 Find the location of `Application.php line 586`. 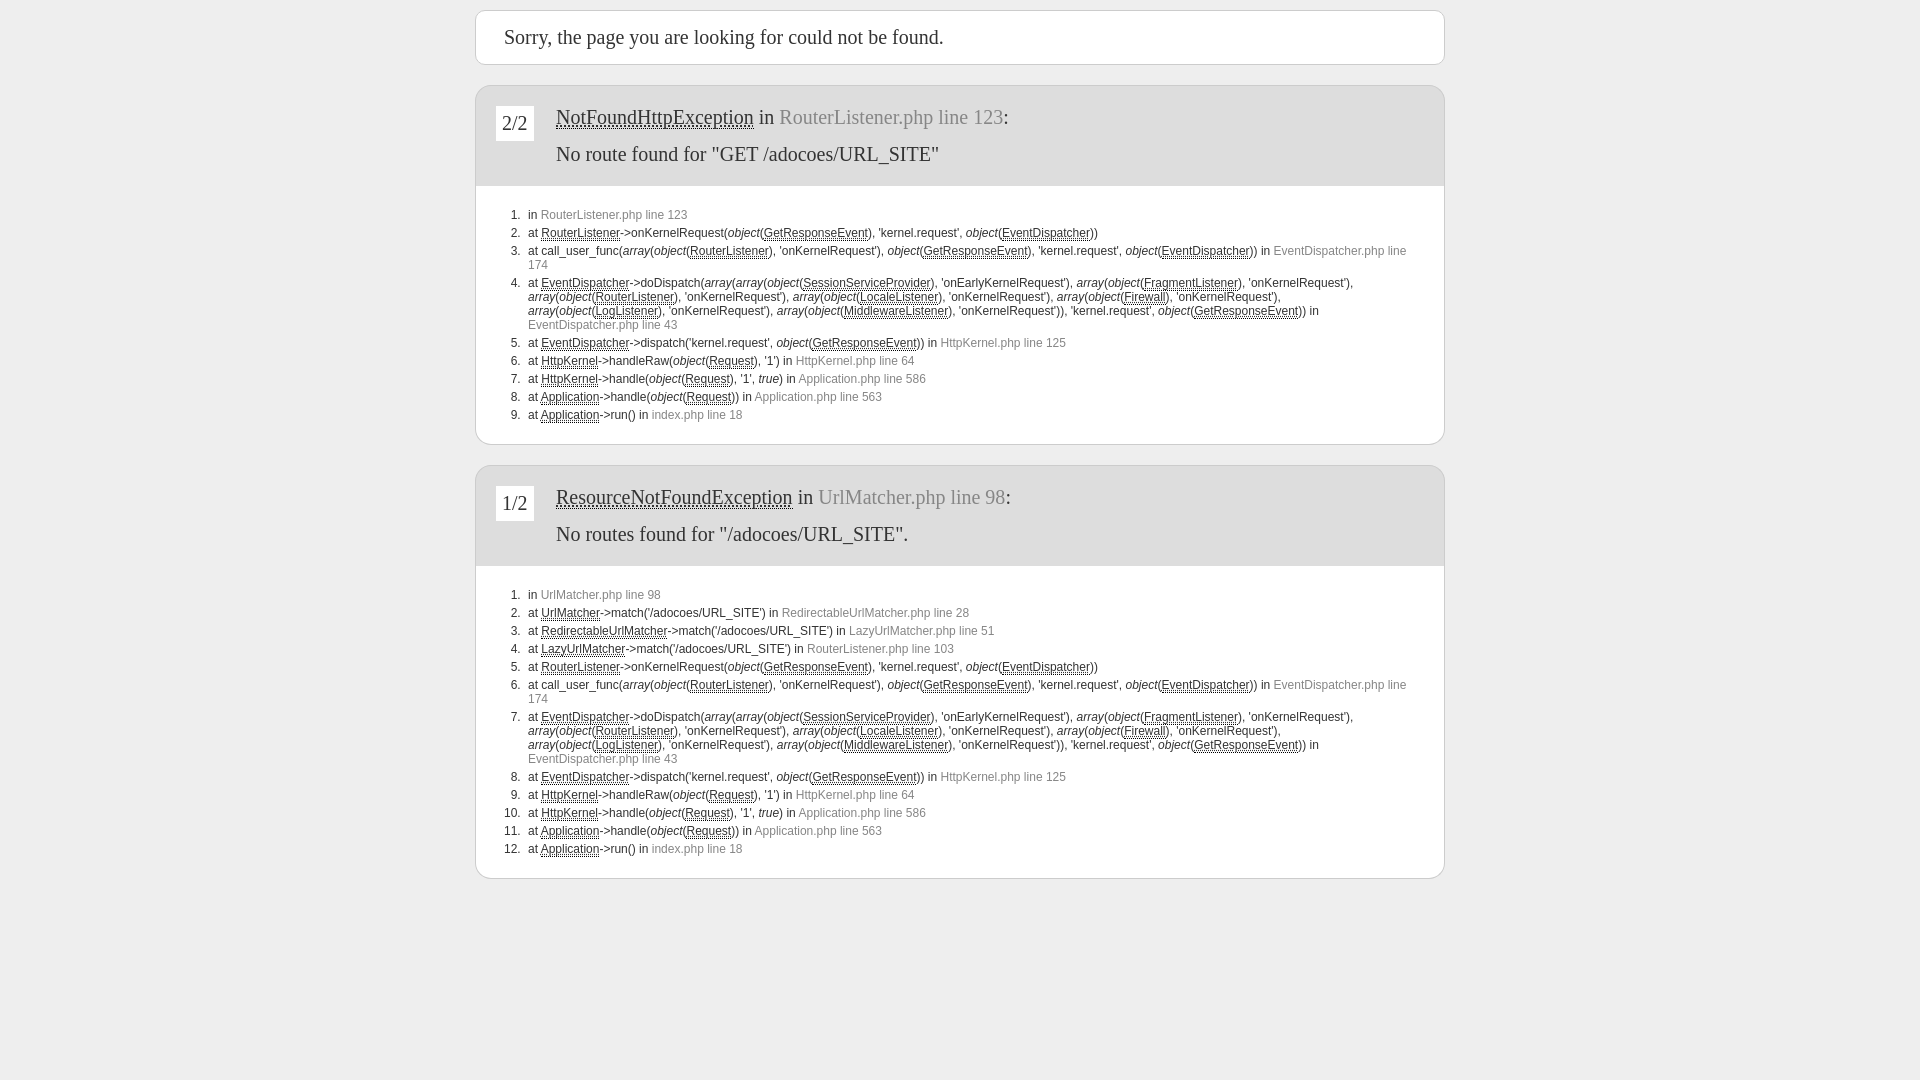

Application.php line 586 is located at coordinates (862, 379).